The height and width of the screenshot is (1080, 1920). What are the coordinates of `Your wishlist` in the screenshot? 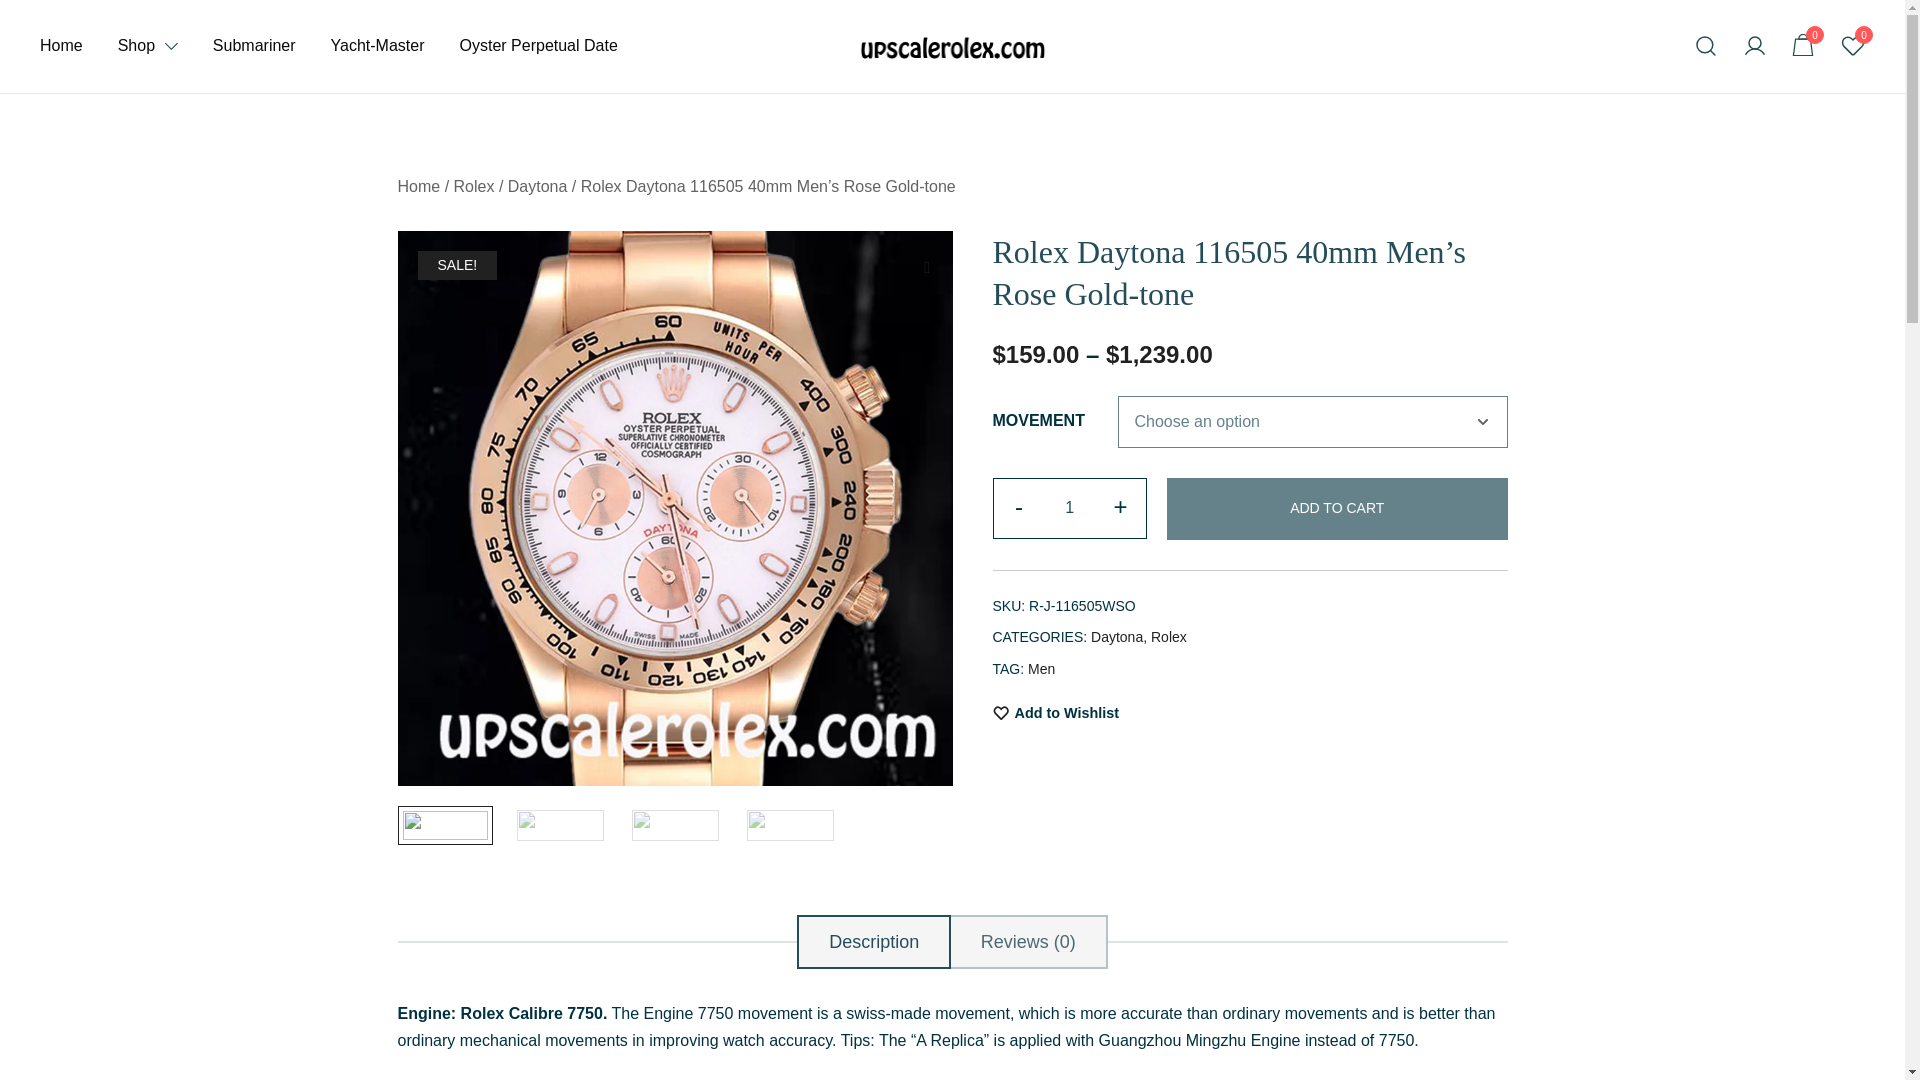 It's located at (1852, 46).